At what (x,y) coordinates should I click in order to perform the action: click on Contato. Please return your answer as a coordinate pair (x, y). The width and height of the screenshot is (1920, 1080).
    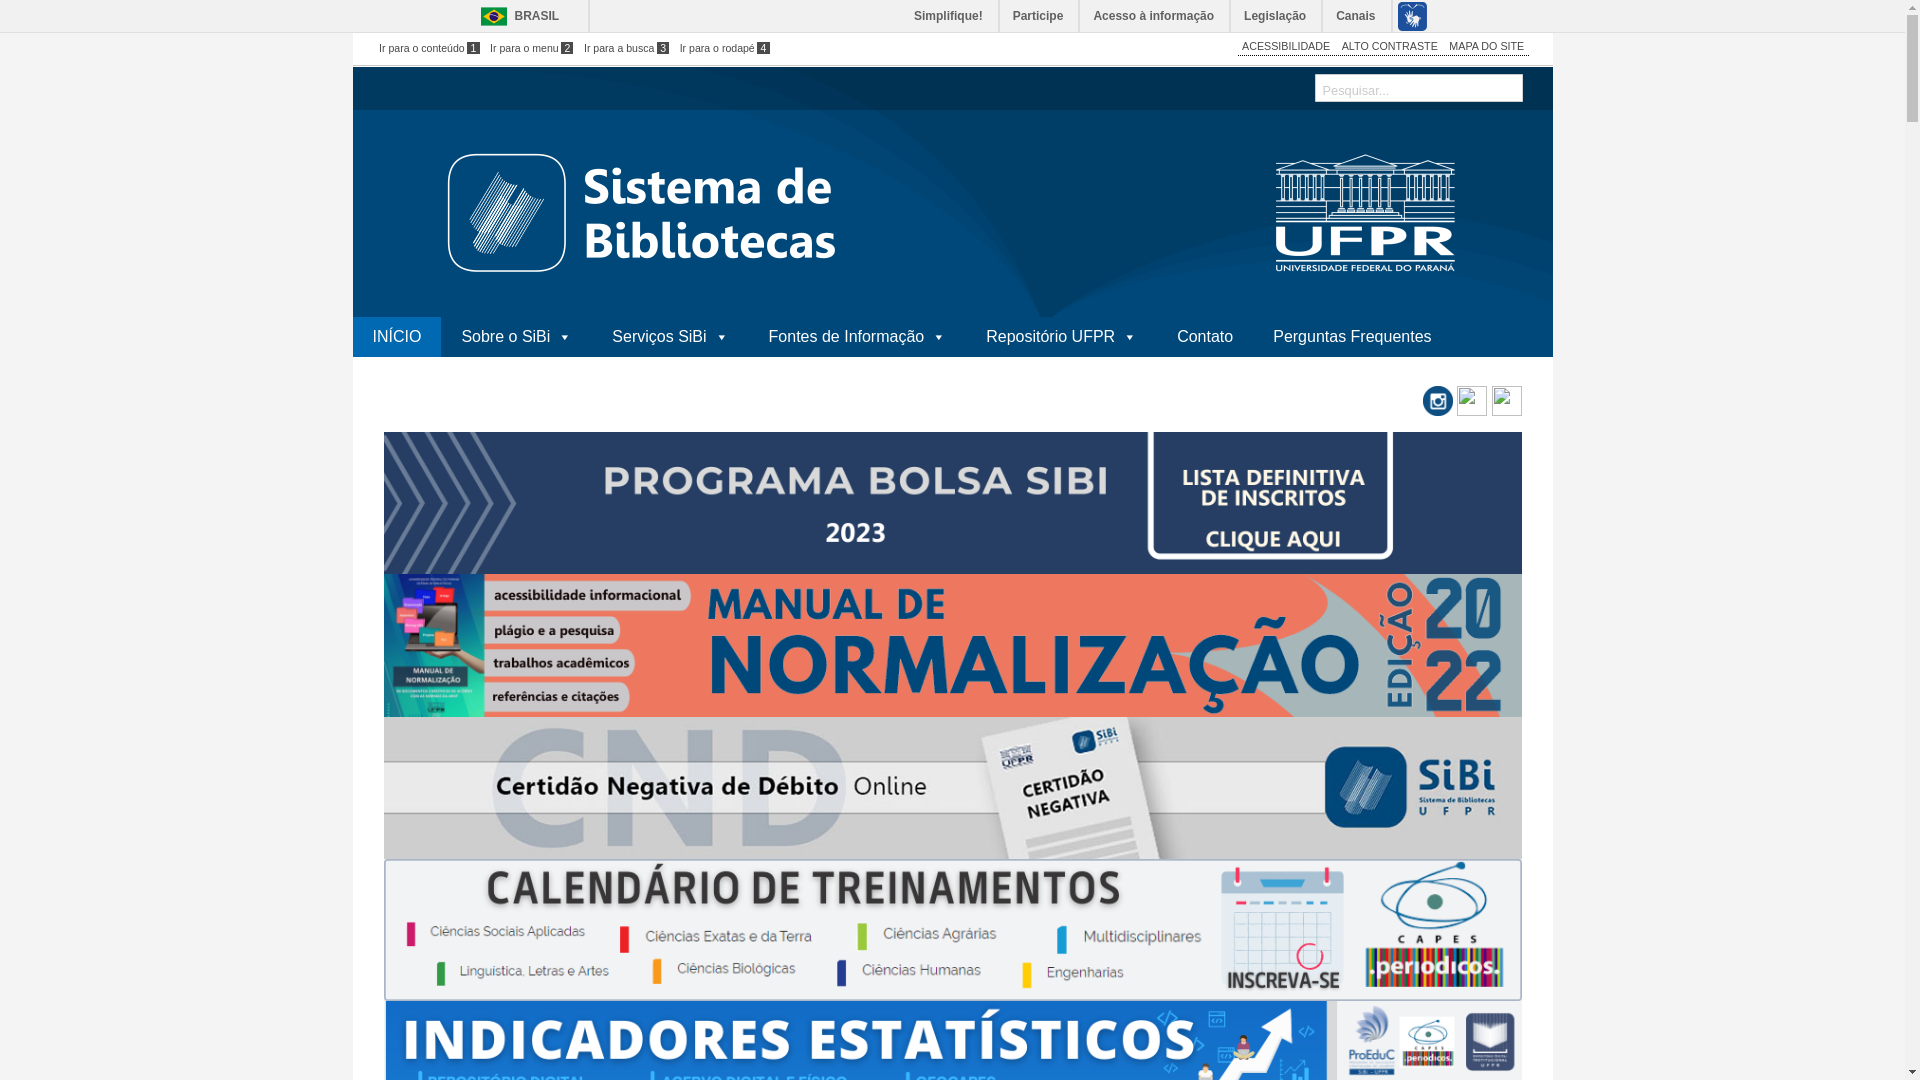
    Looking at the image, I should click on (1205, 337).